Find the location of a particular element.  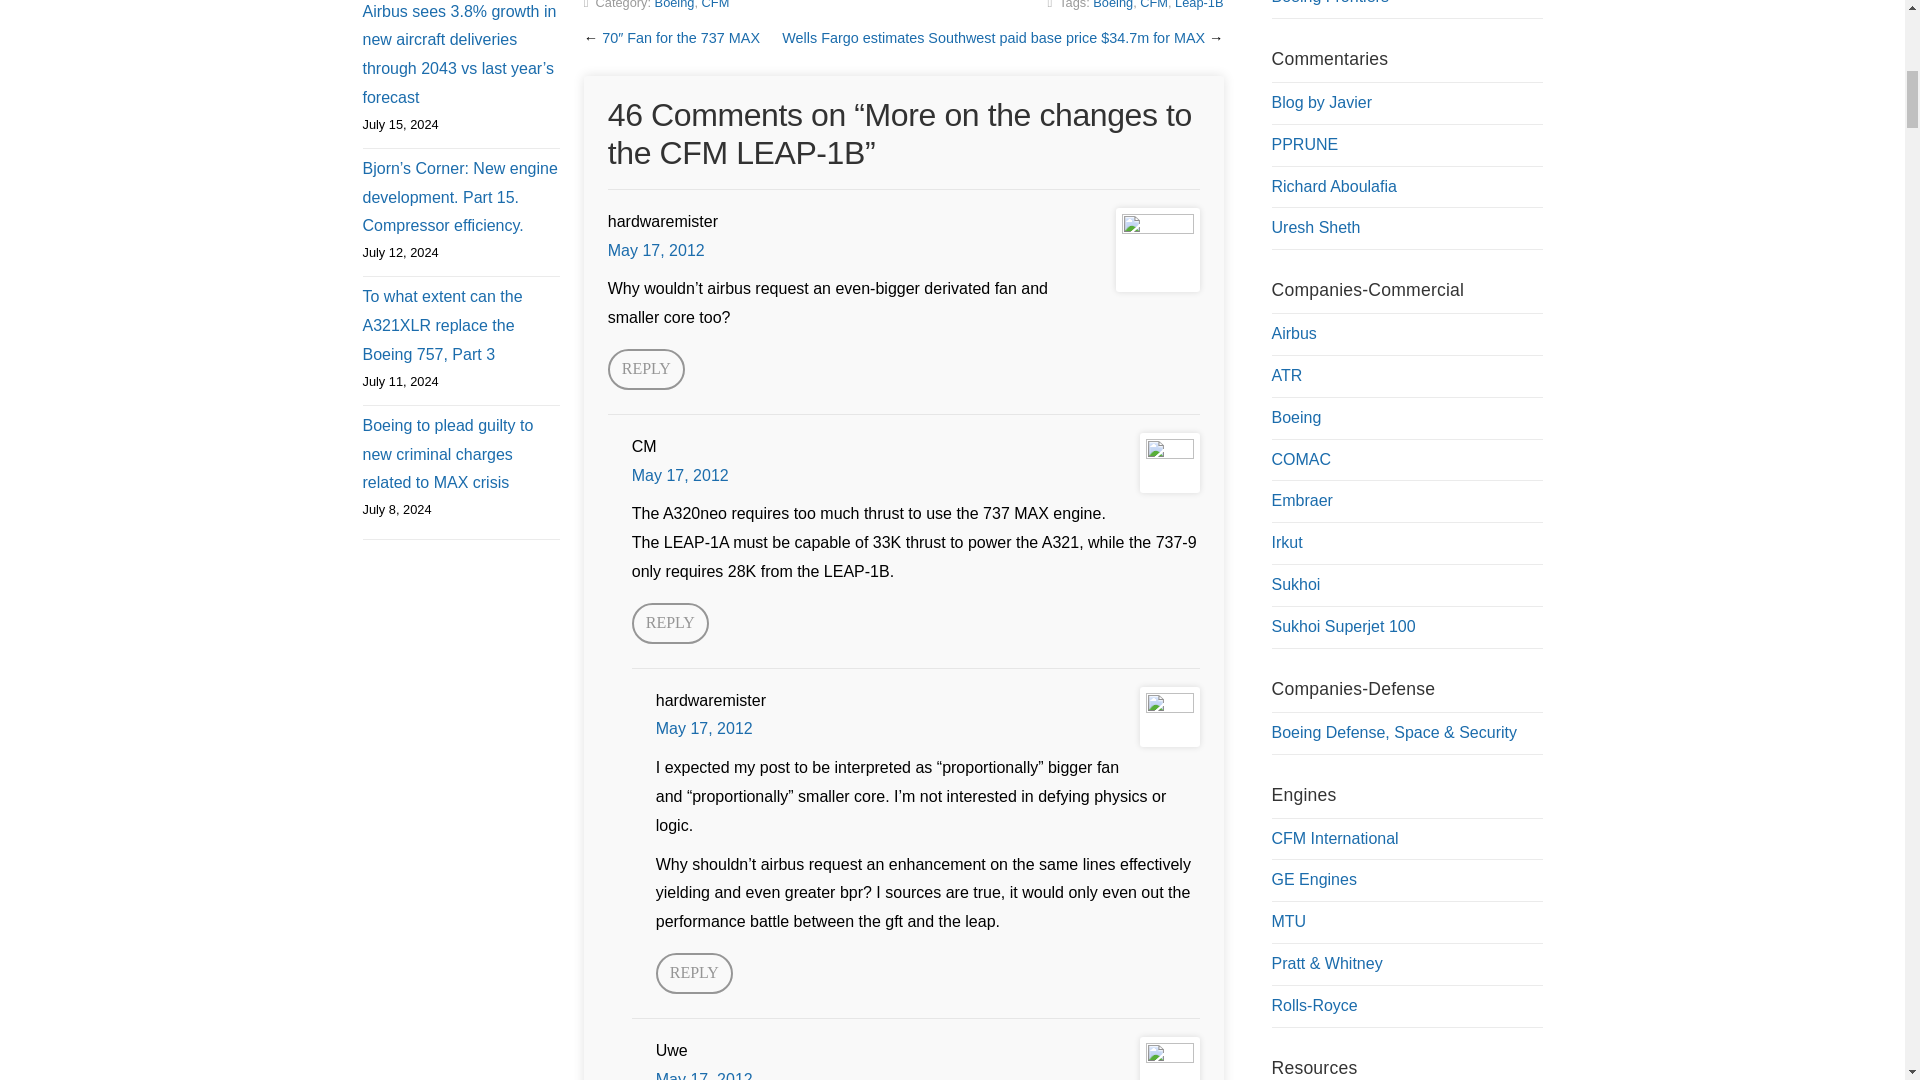

Boeing is located at coordinates (674, 4).